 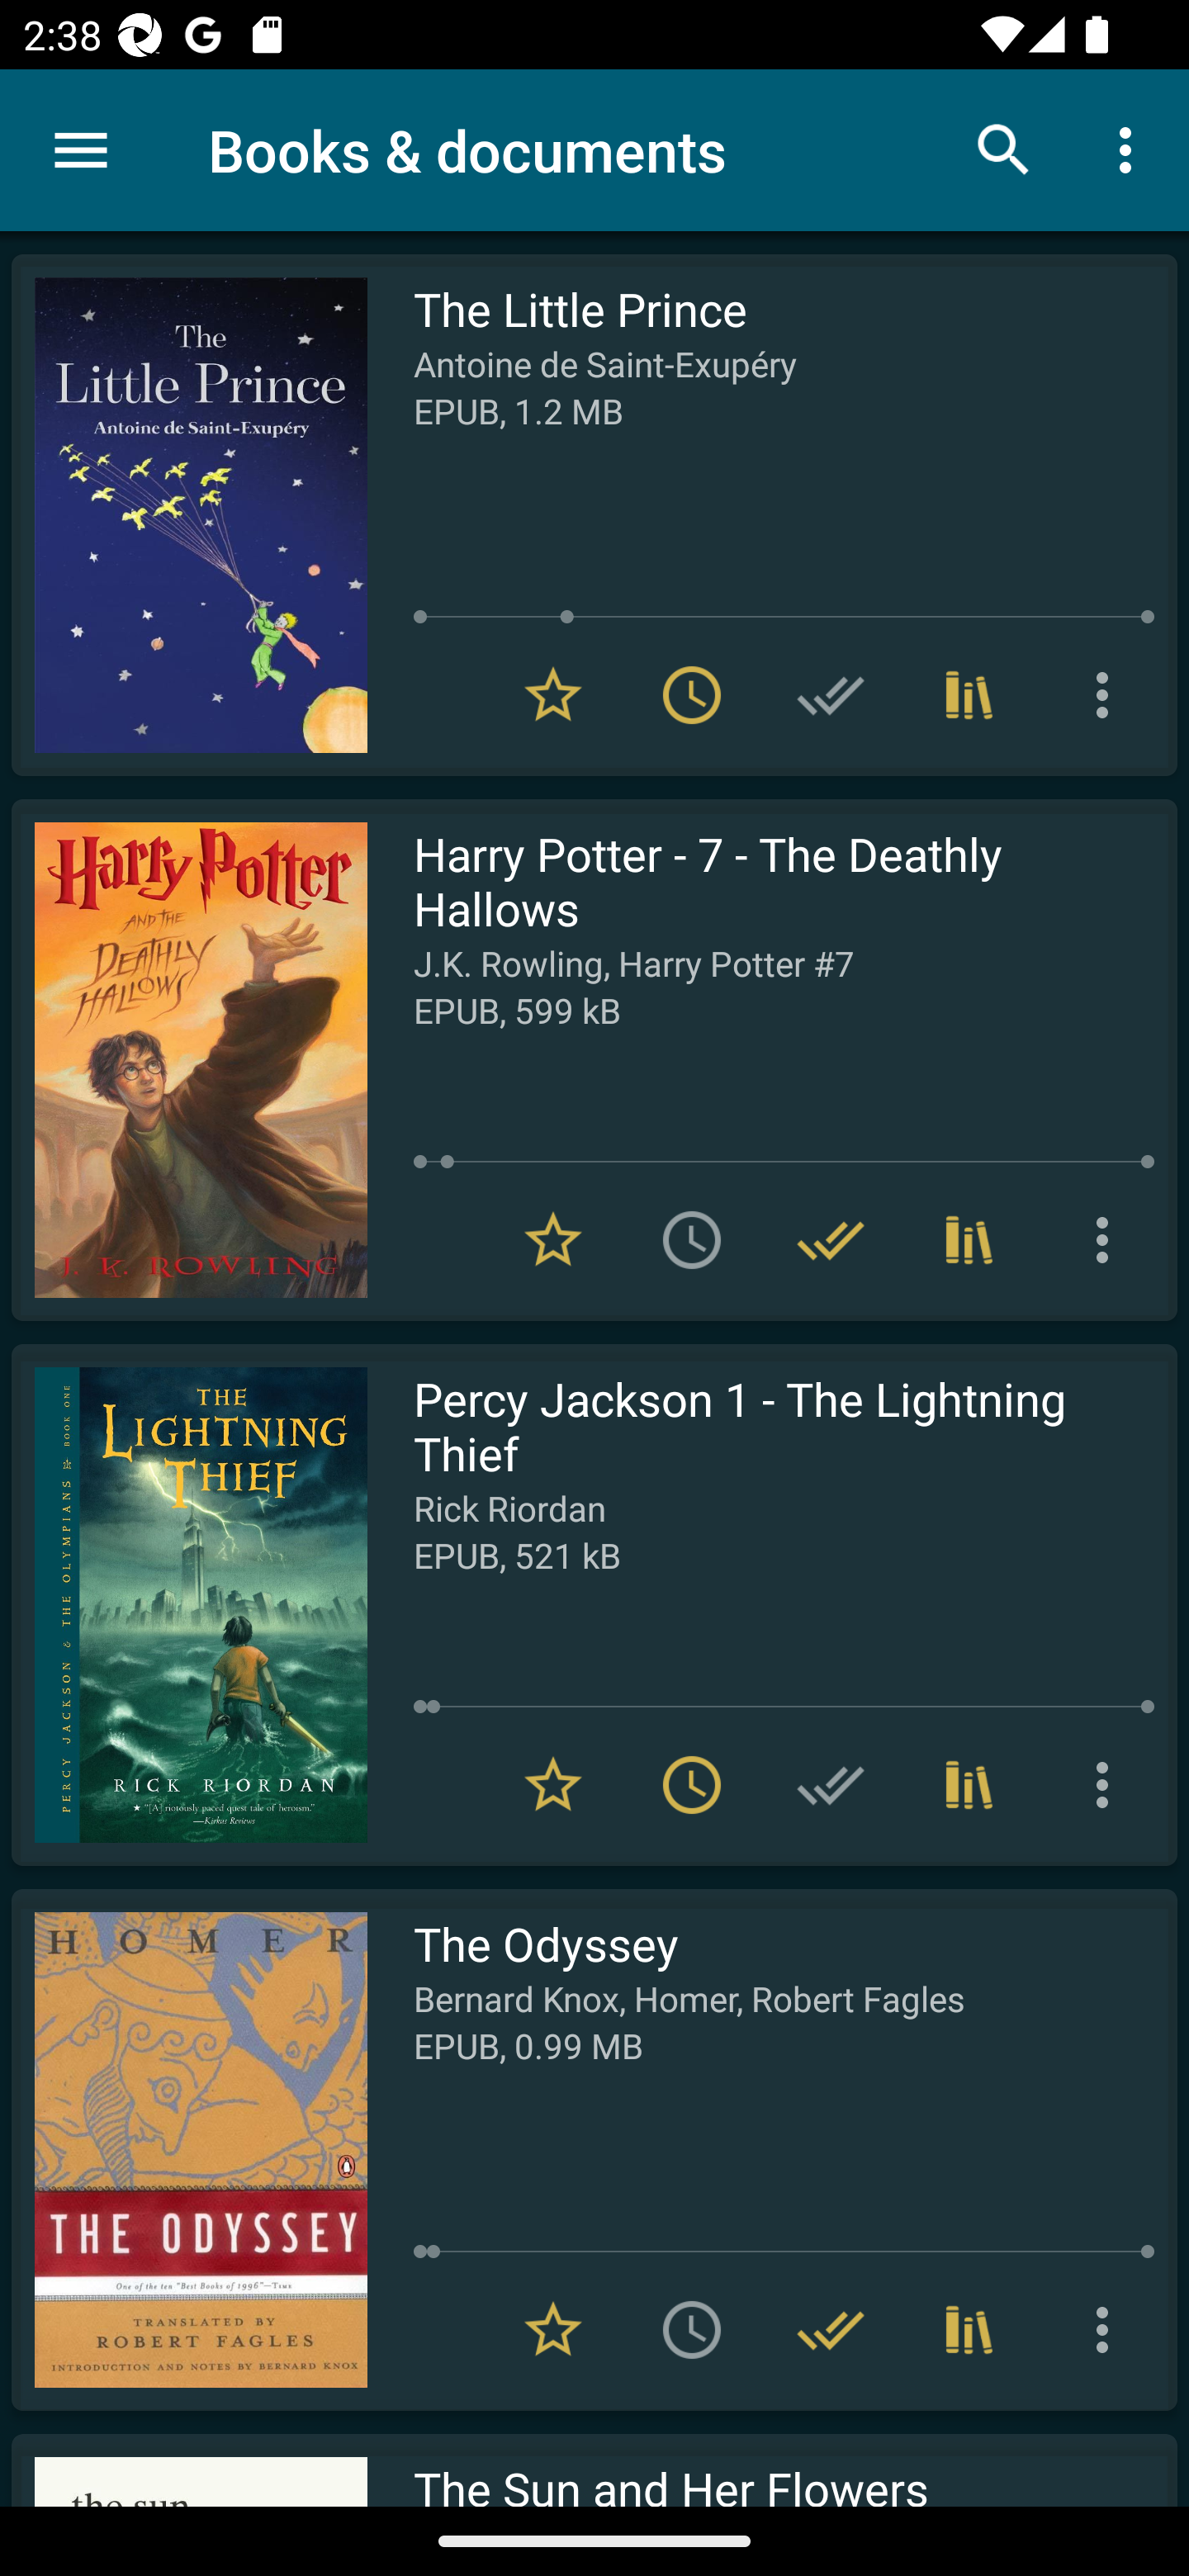 What do you see at coordinates (692, 1785) in the screenshot?
I see `Remove from To read` at bounding box center [692, 1785].